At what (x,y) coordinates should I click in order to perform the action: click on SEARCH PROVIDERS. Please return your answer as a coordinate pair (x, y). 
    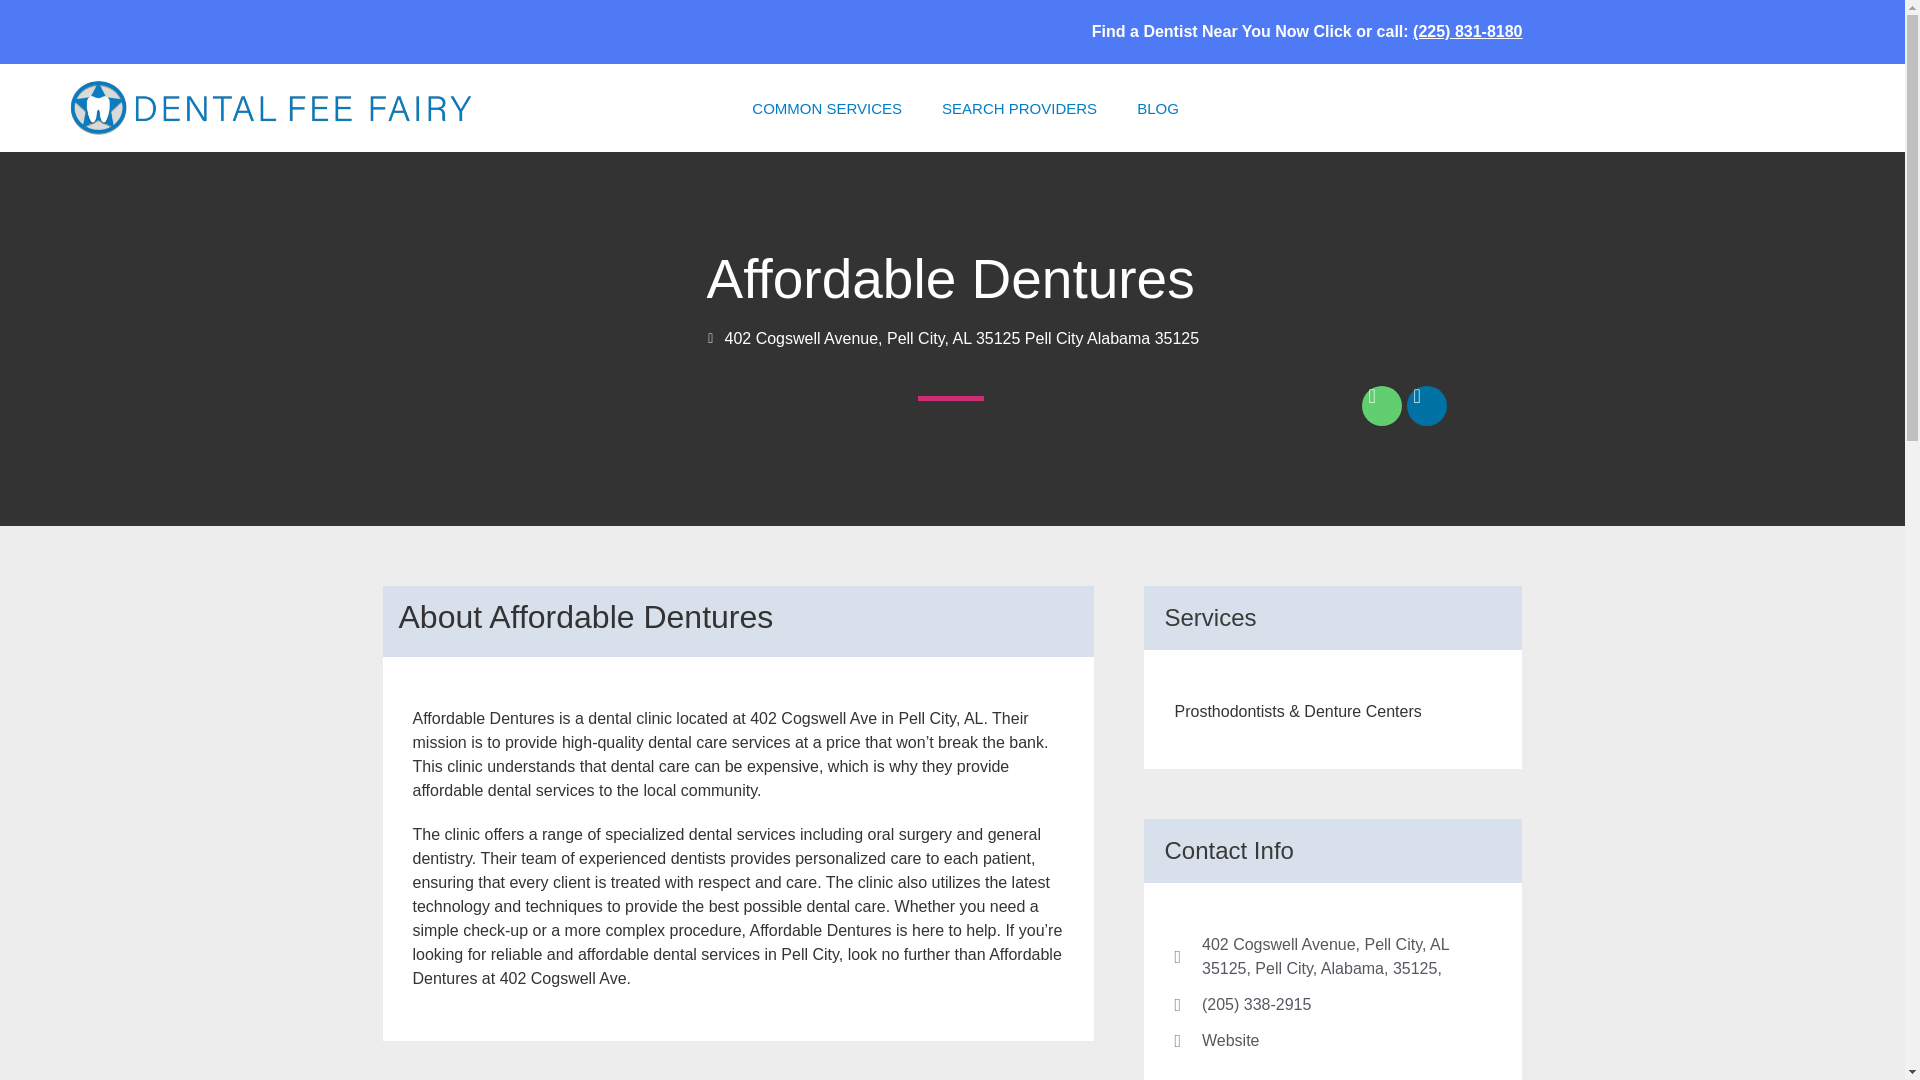
    Looking at the image, I should click on (1019, 108).